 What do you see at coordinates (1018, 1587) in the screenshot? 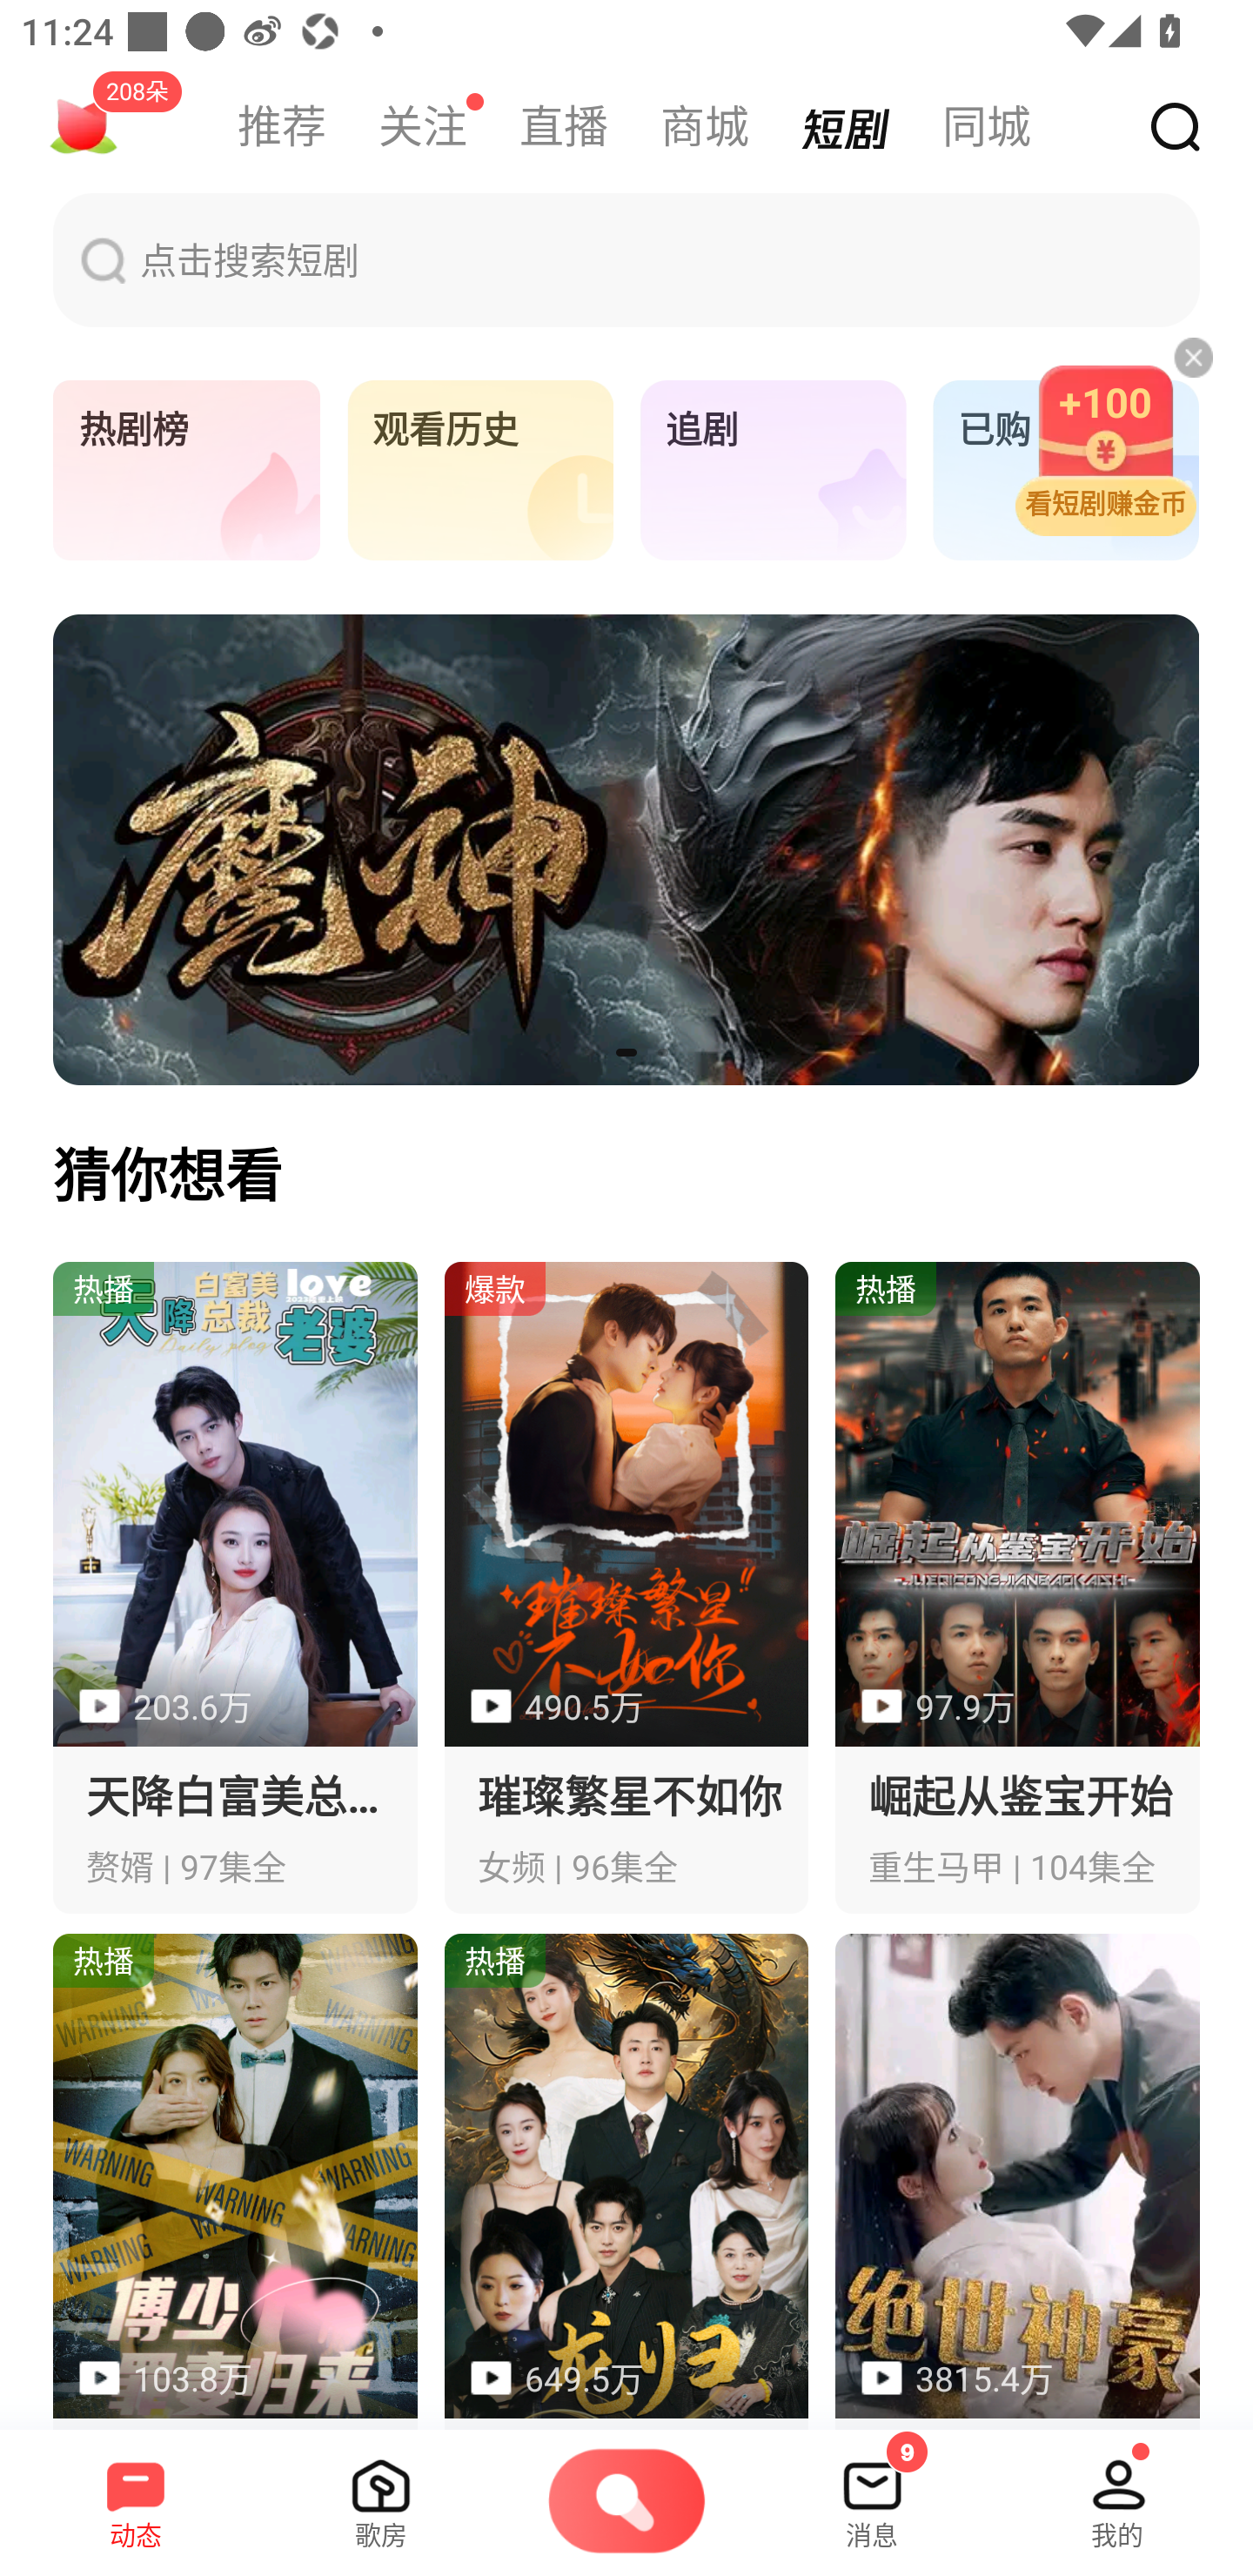
I see `重生马甲 | 104集全` at bounding box center [1018, 1587].